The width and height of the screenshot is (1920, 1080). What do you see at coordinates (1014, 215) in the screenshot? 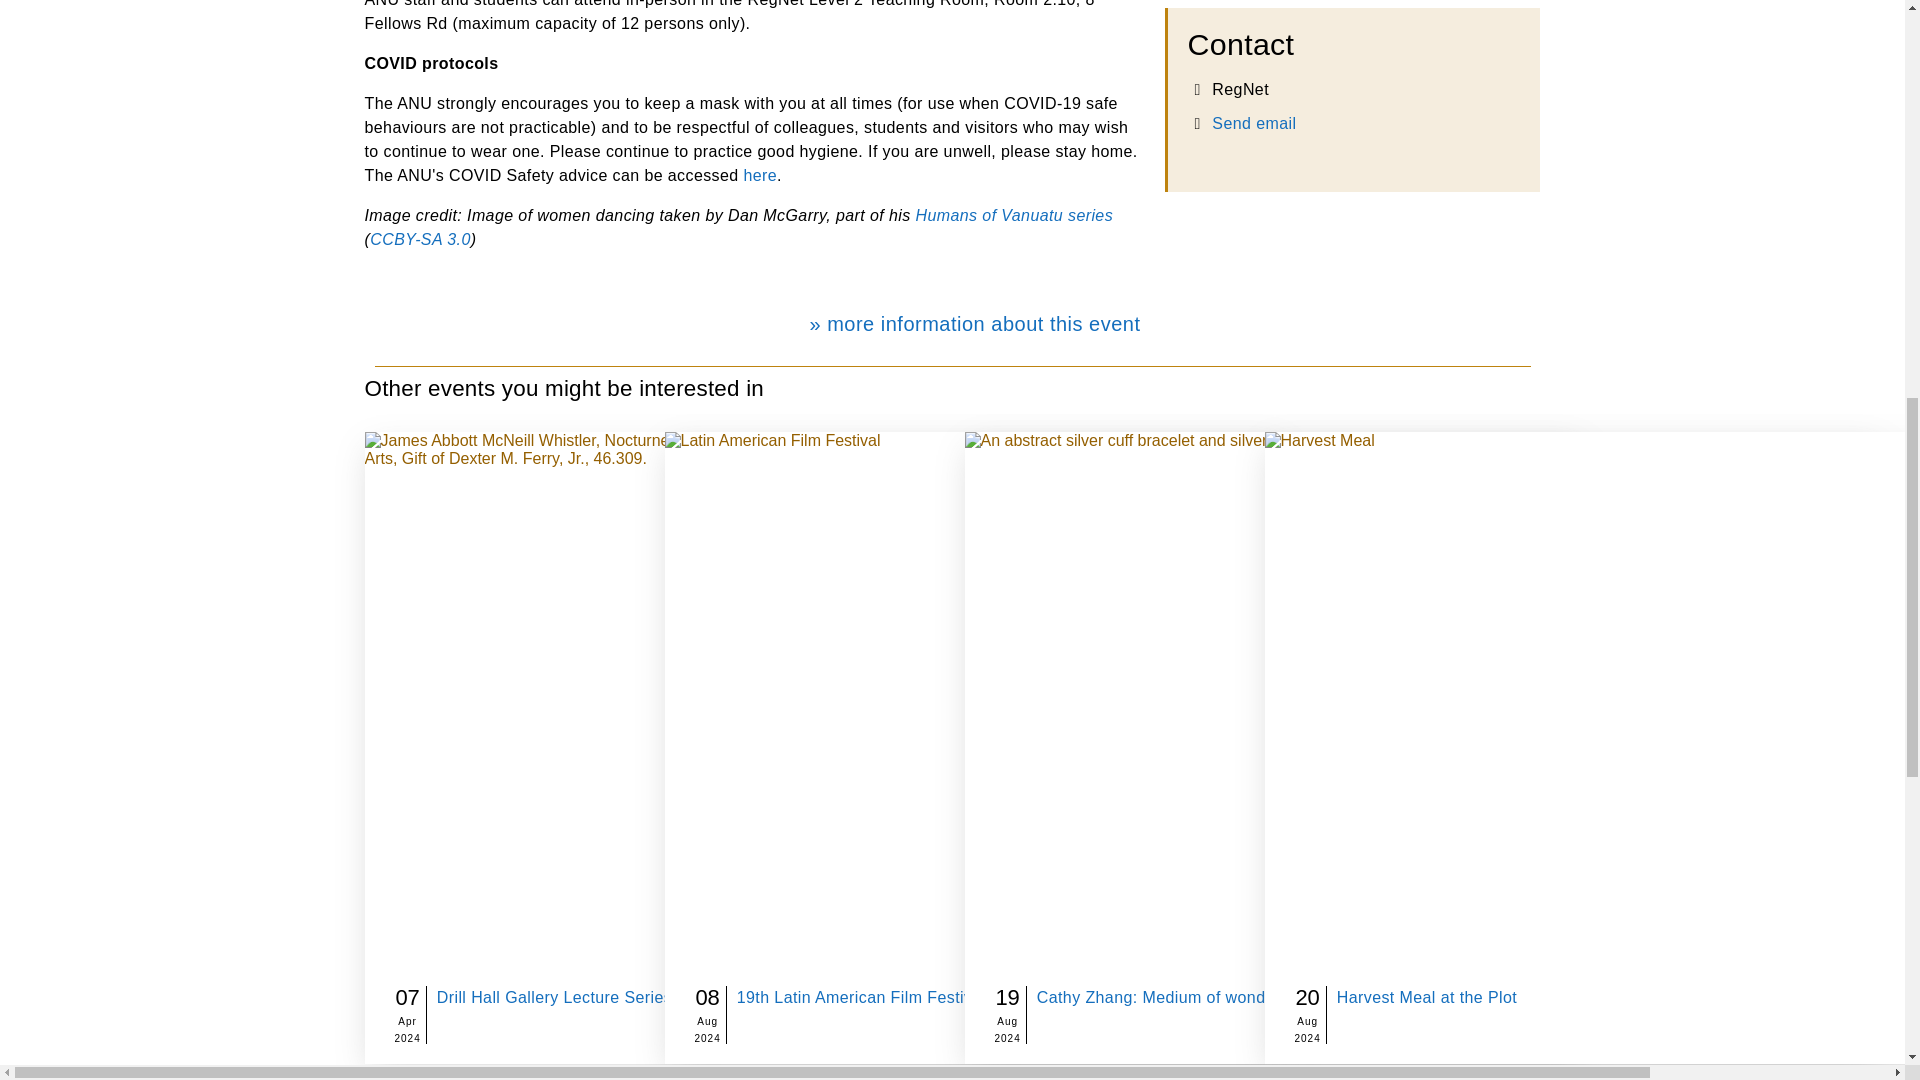
I see `Humans of Vanuatu series` at bounding box center [1014, 215].